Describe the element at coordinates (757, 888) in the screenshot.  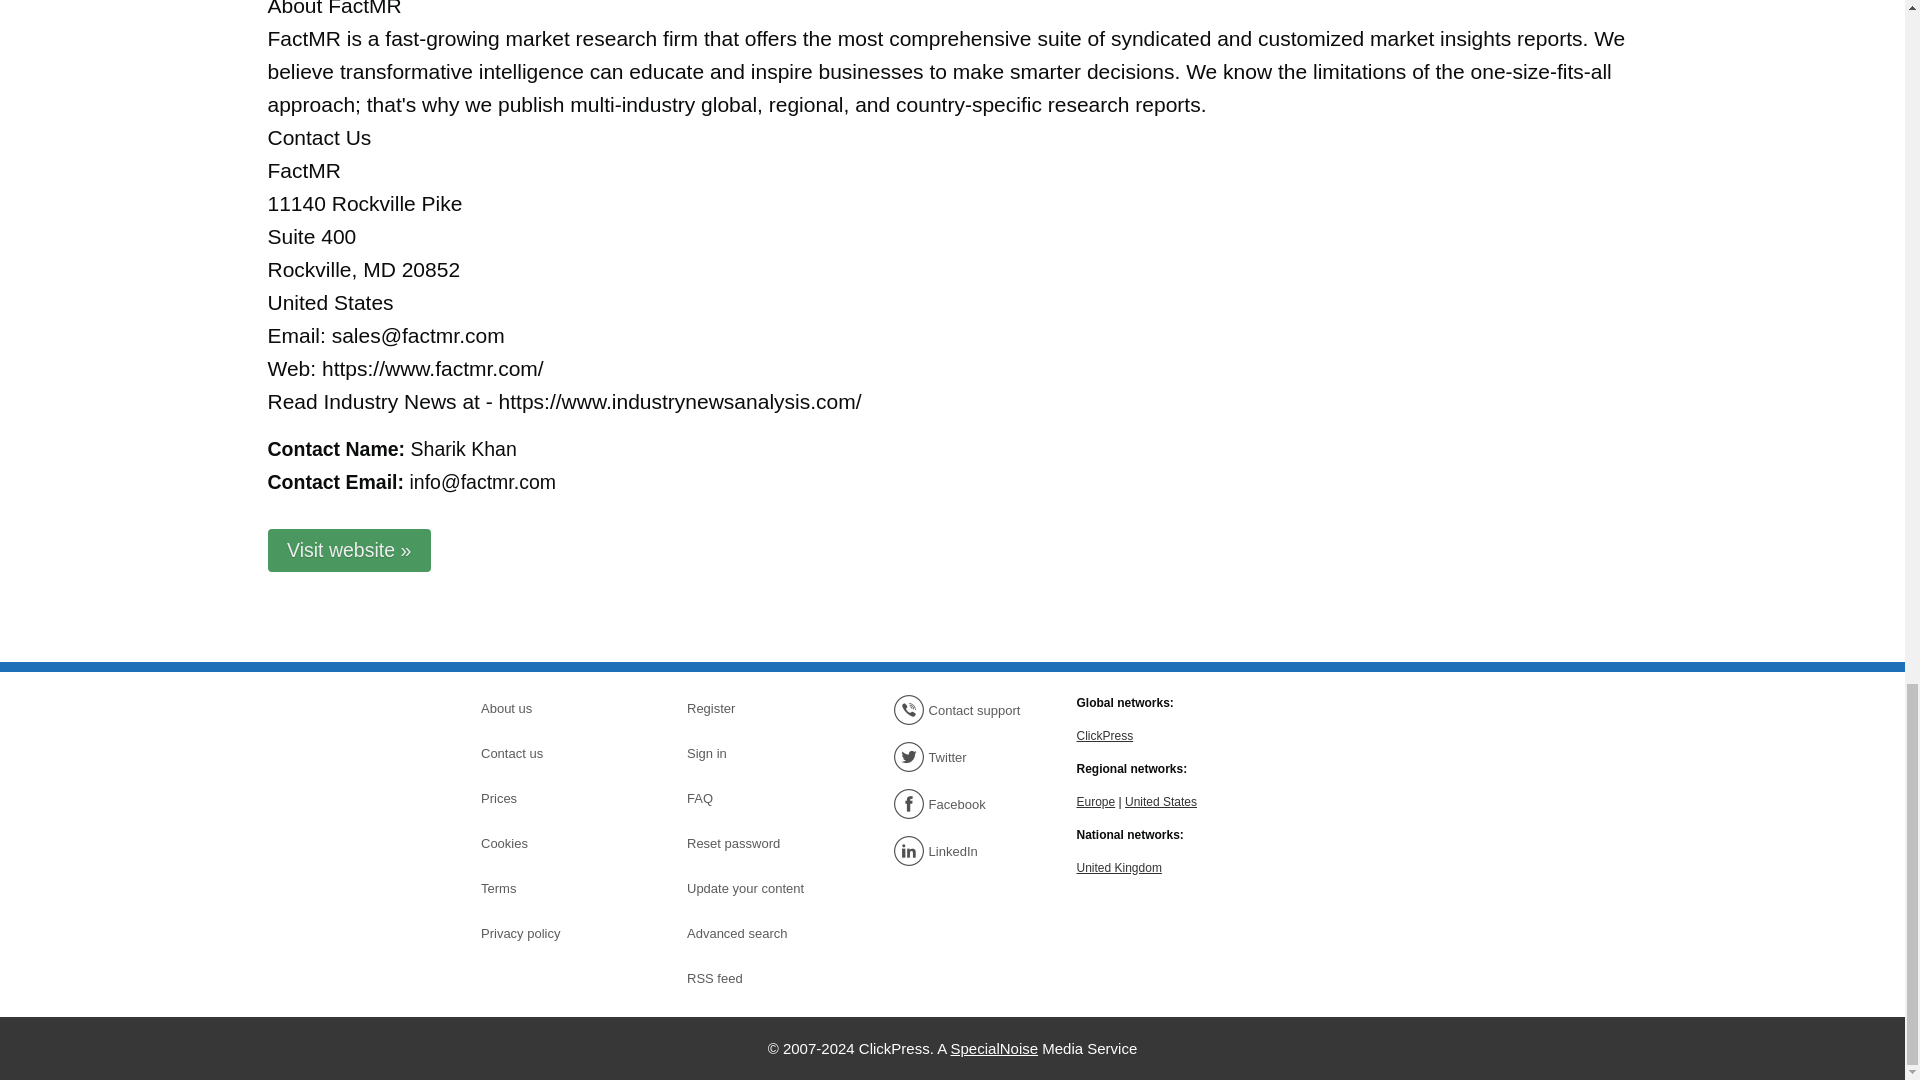
I see `Update your content` at that location.